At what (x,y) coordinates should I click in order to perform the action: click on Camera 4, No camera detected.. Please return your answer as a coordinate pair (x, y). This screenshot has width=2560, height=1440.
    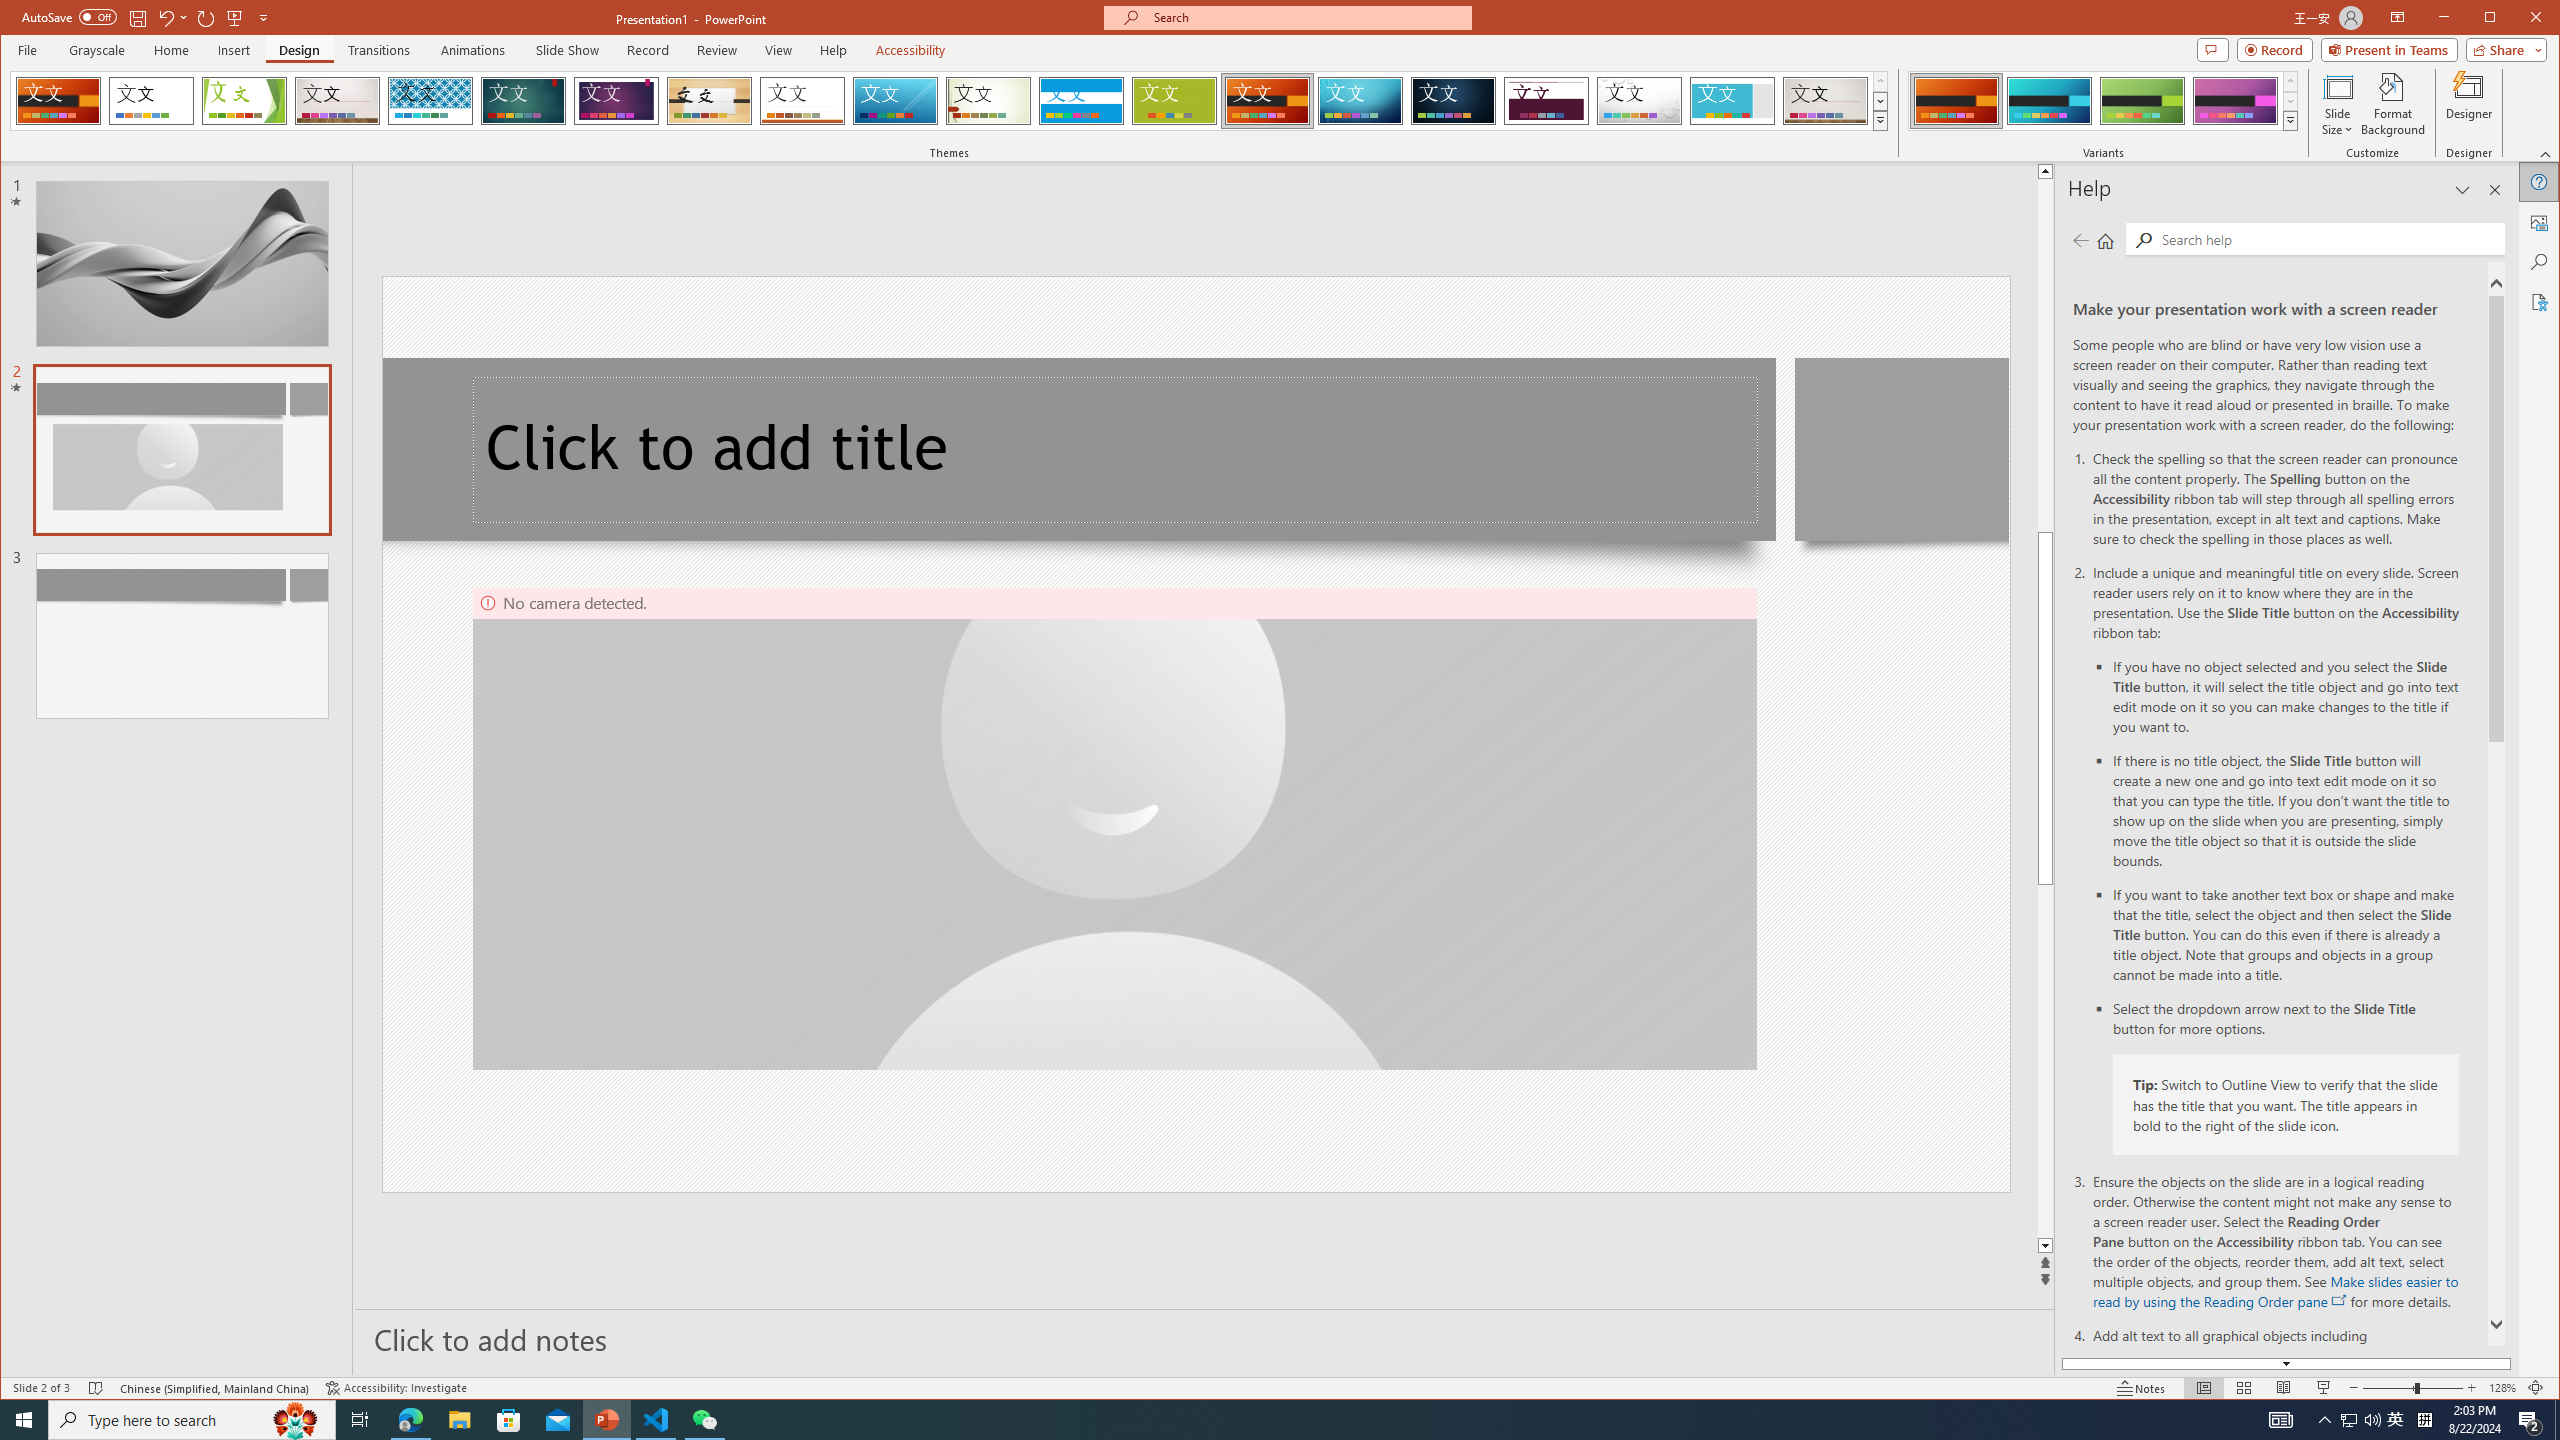
    Looking at the image, I should click on (1114, 828).